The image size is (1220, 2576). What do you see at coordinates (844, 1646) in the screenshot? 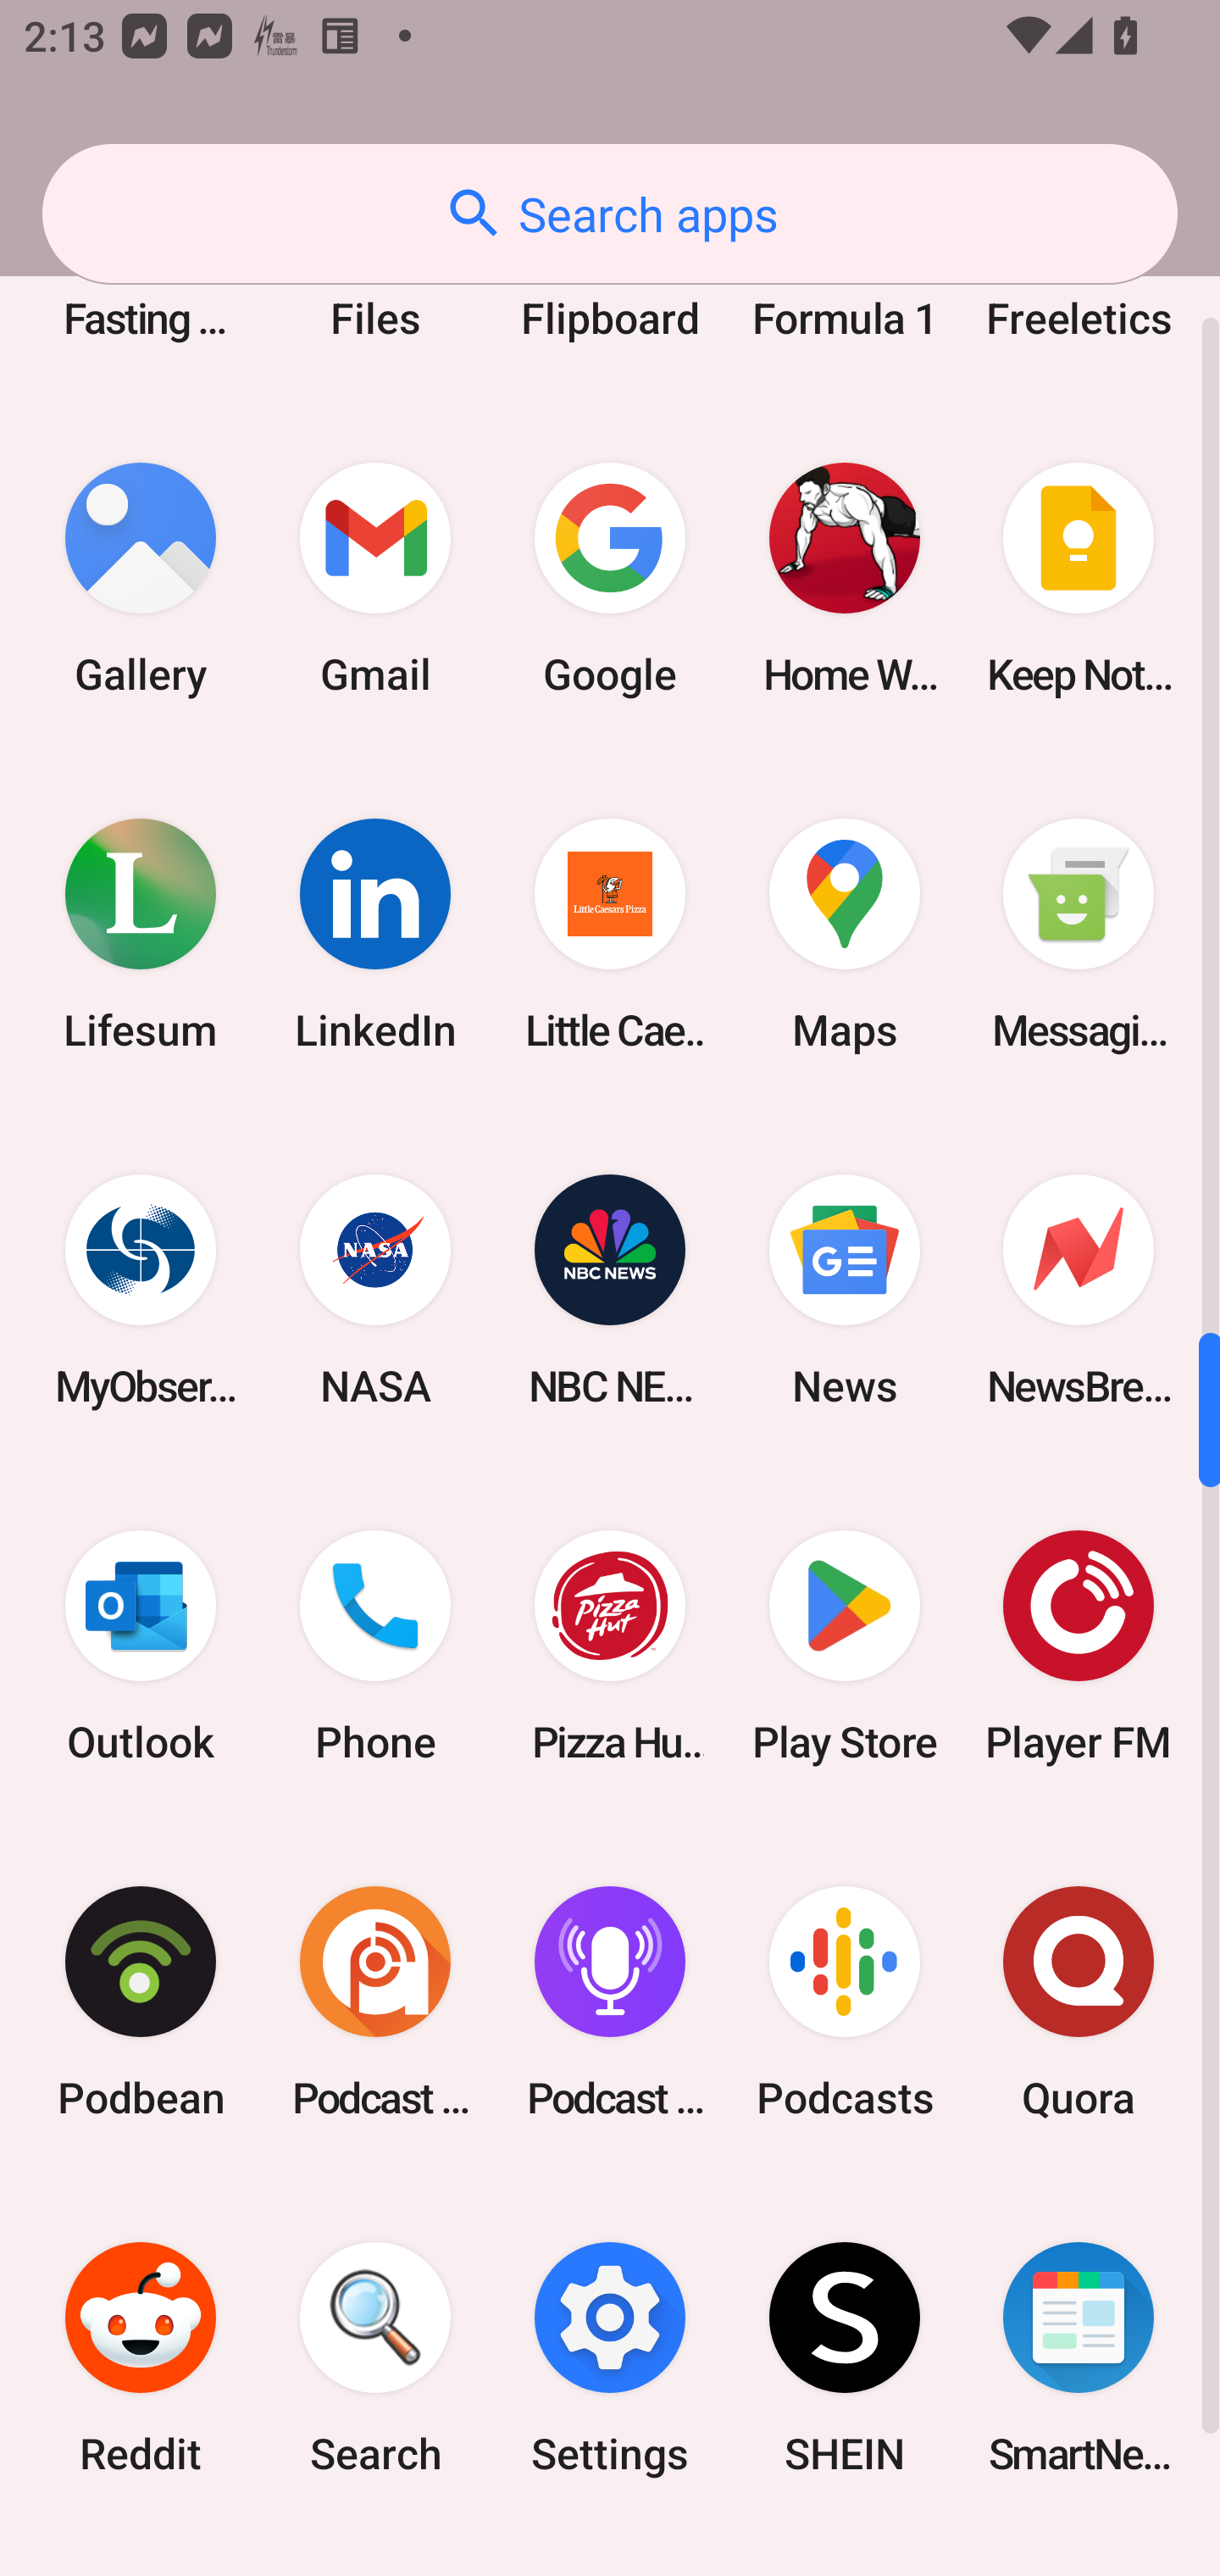
I see `Play Store` at bounding box center [844, 1646].